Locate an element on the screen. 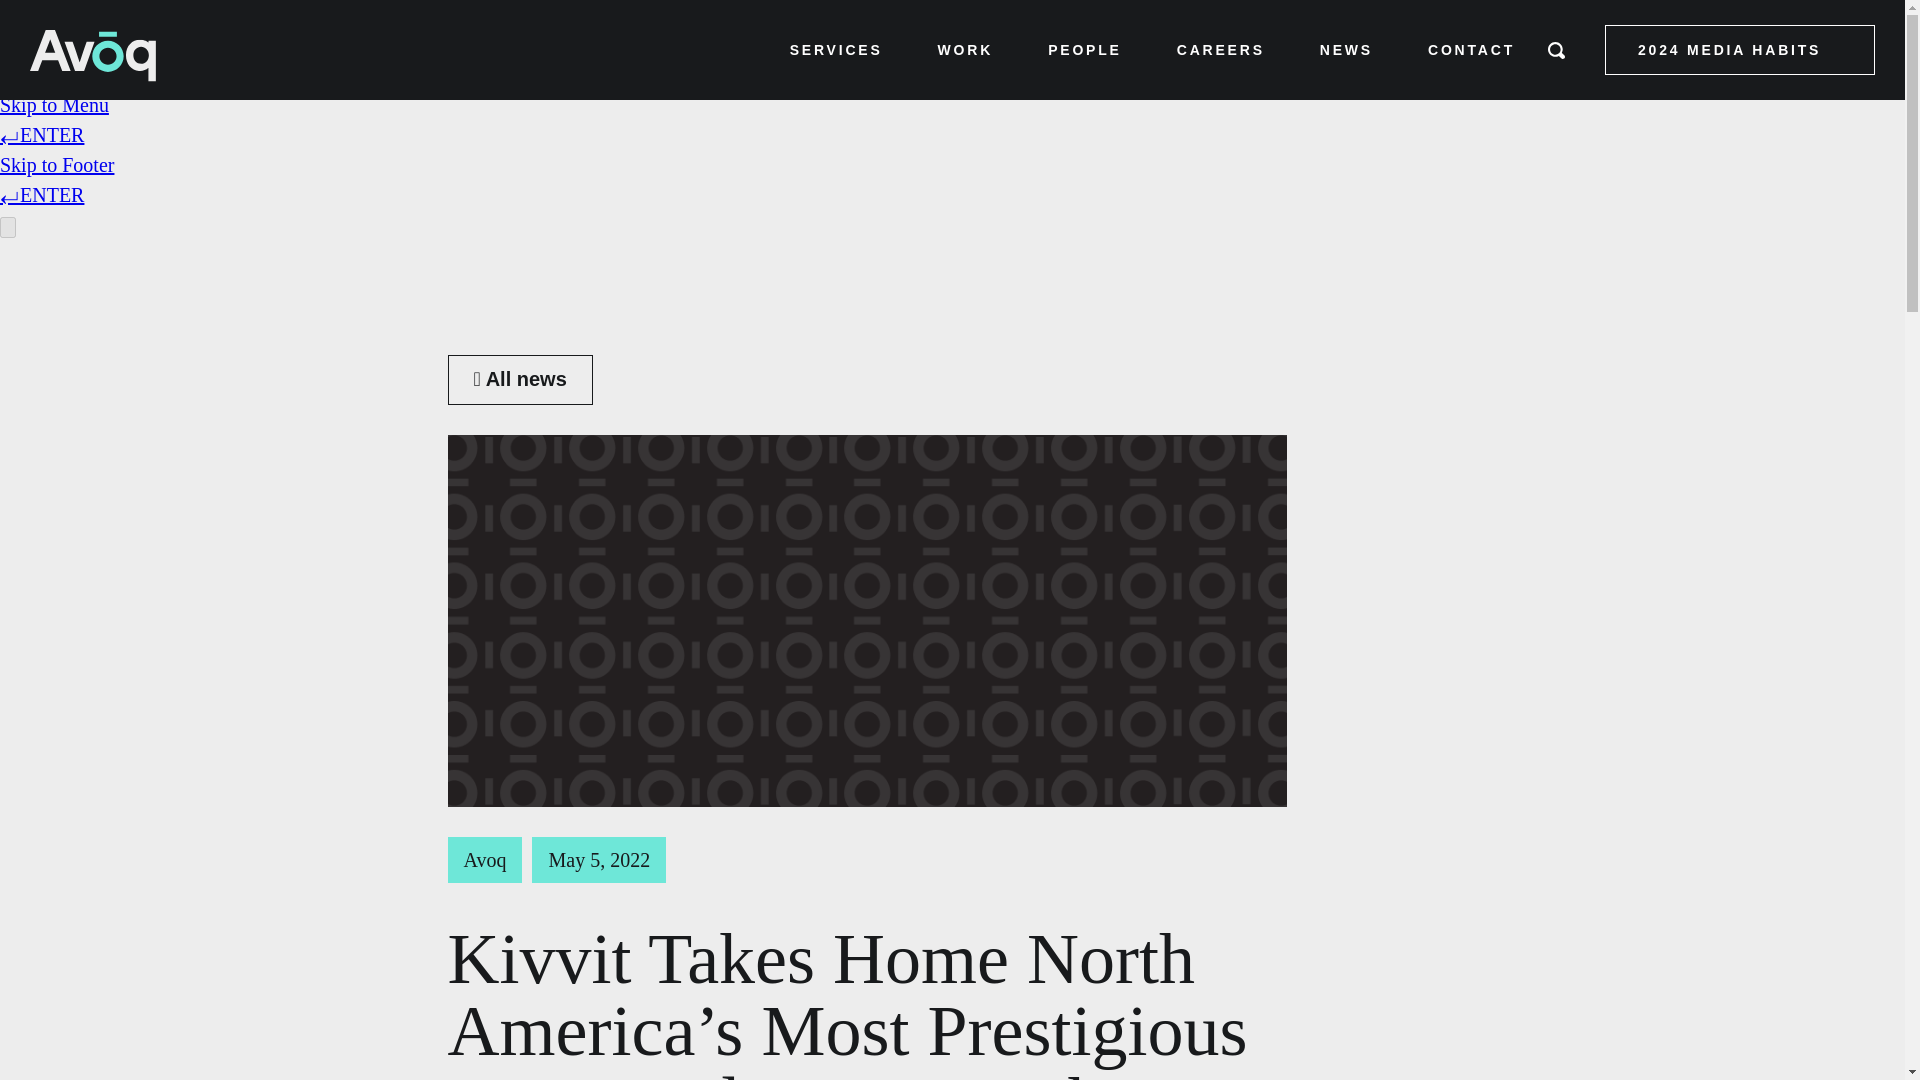 The height and width of the screenshot is (1080, 1920). CONTACT is located at coordinates (1471, 49).